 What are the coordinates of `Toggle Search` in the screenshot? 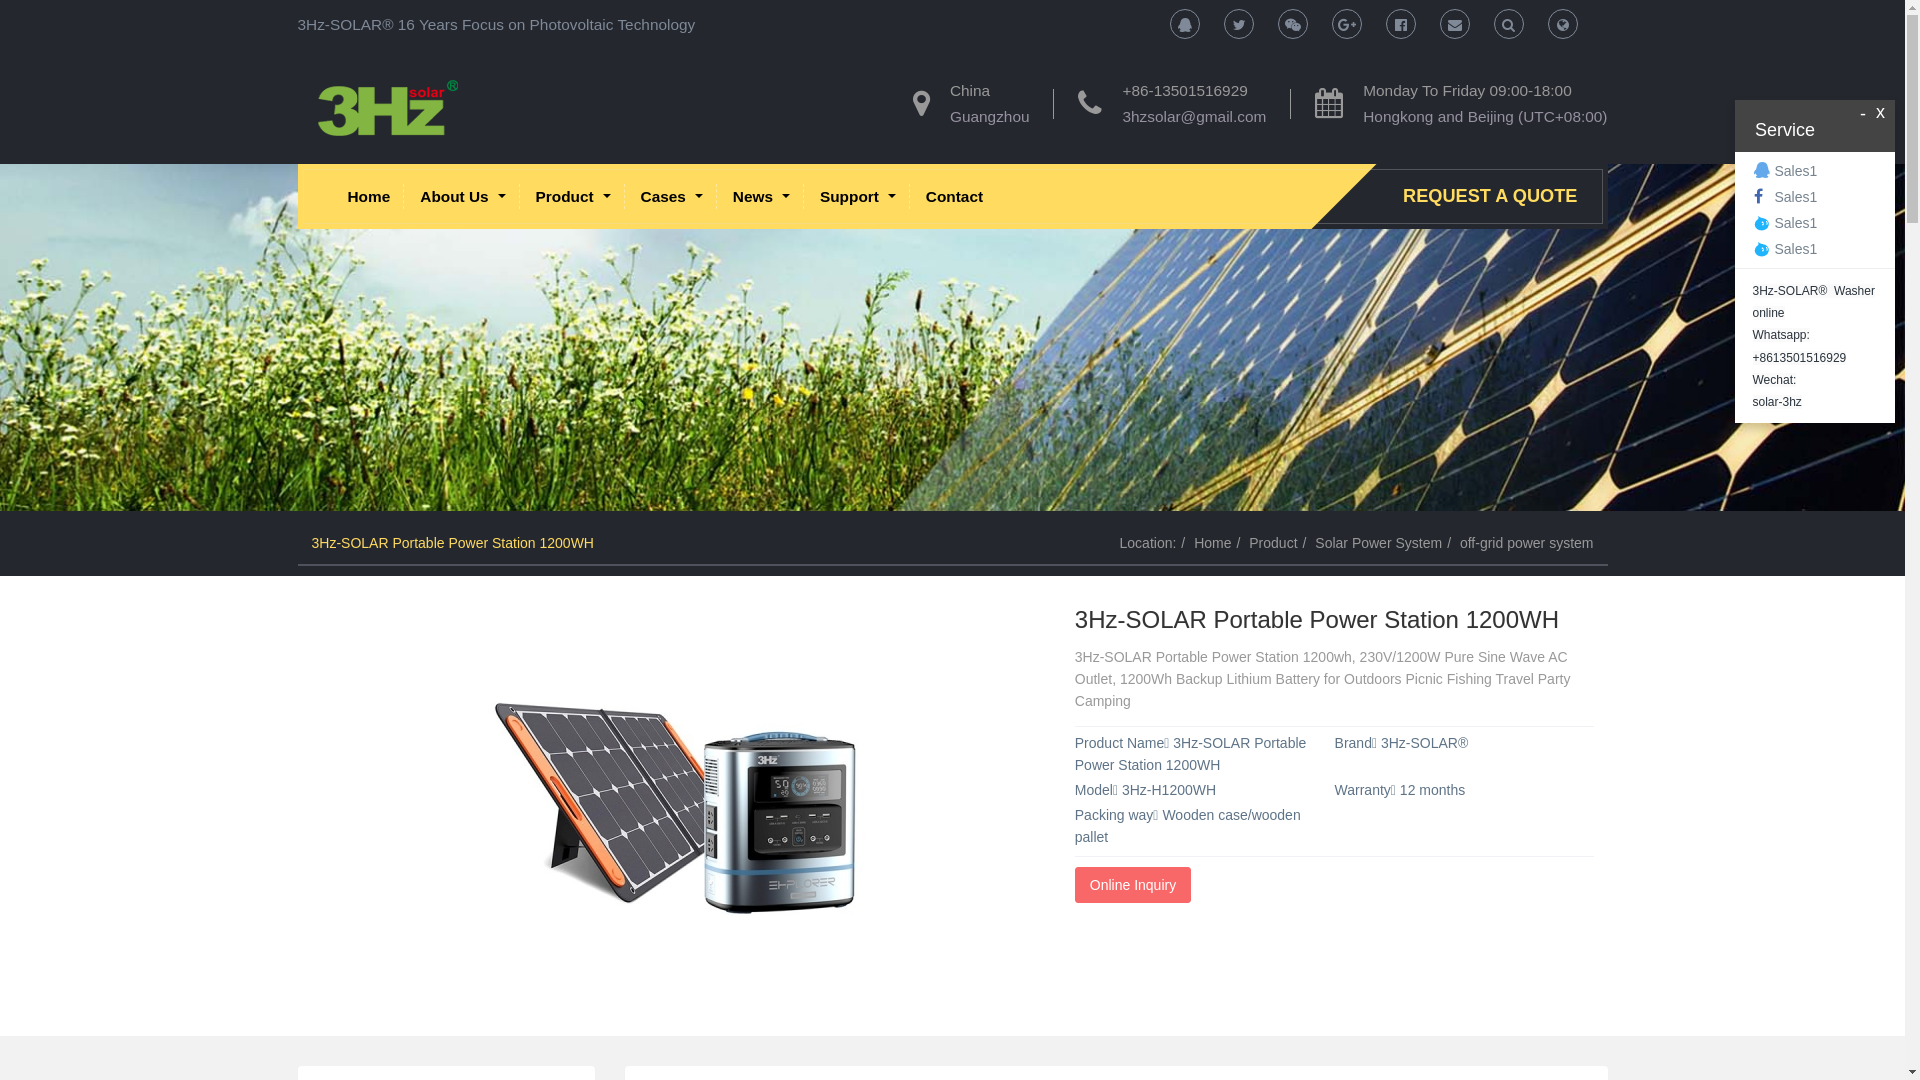 It's located at (1563, 24).